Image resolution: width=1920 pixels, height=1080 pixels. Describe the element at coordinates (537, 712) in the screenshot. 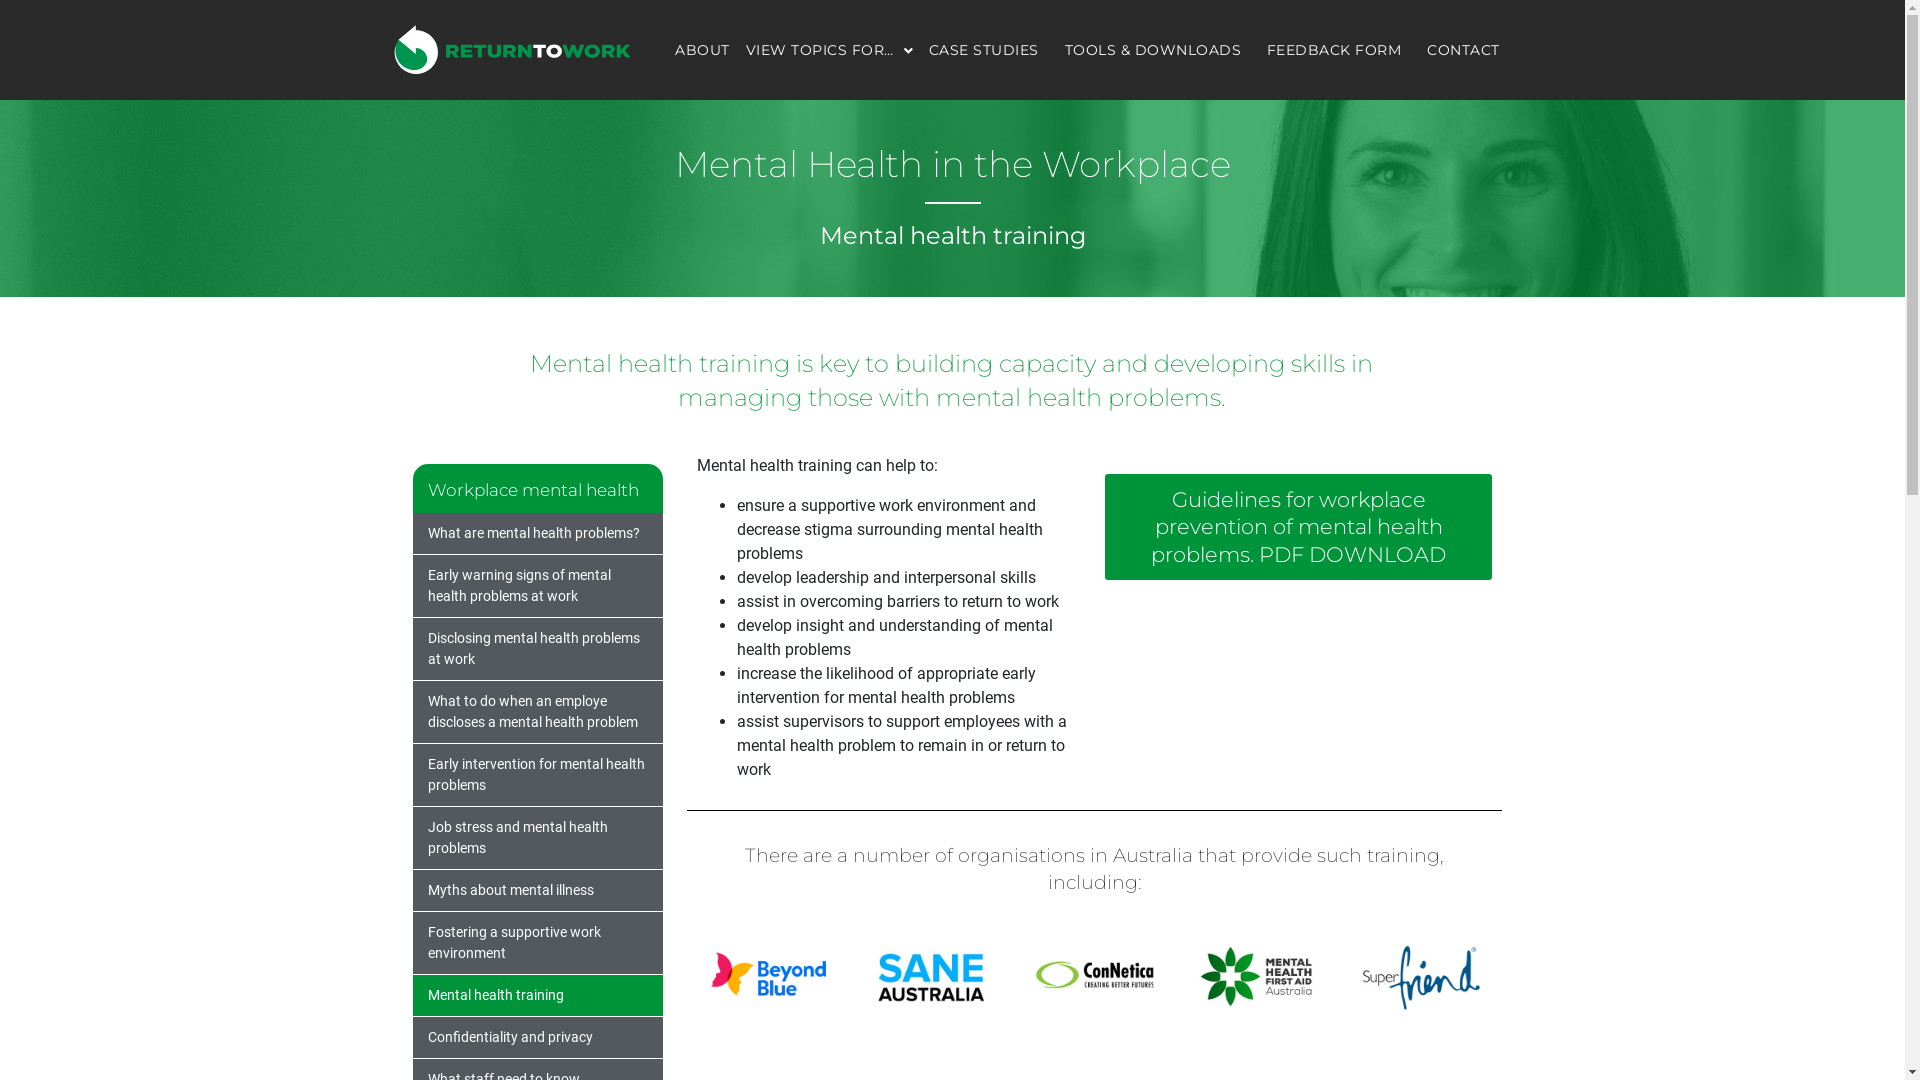

I see `What to do when an employe discloses a mental health problem` at that location.